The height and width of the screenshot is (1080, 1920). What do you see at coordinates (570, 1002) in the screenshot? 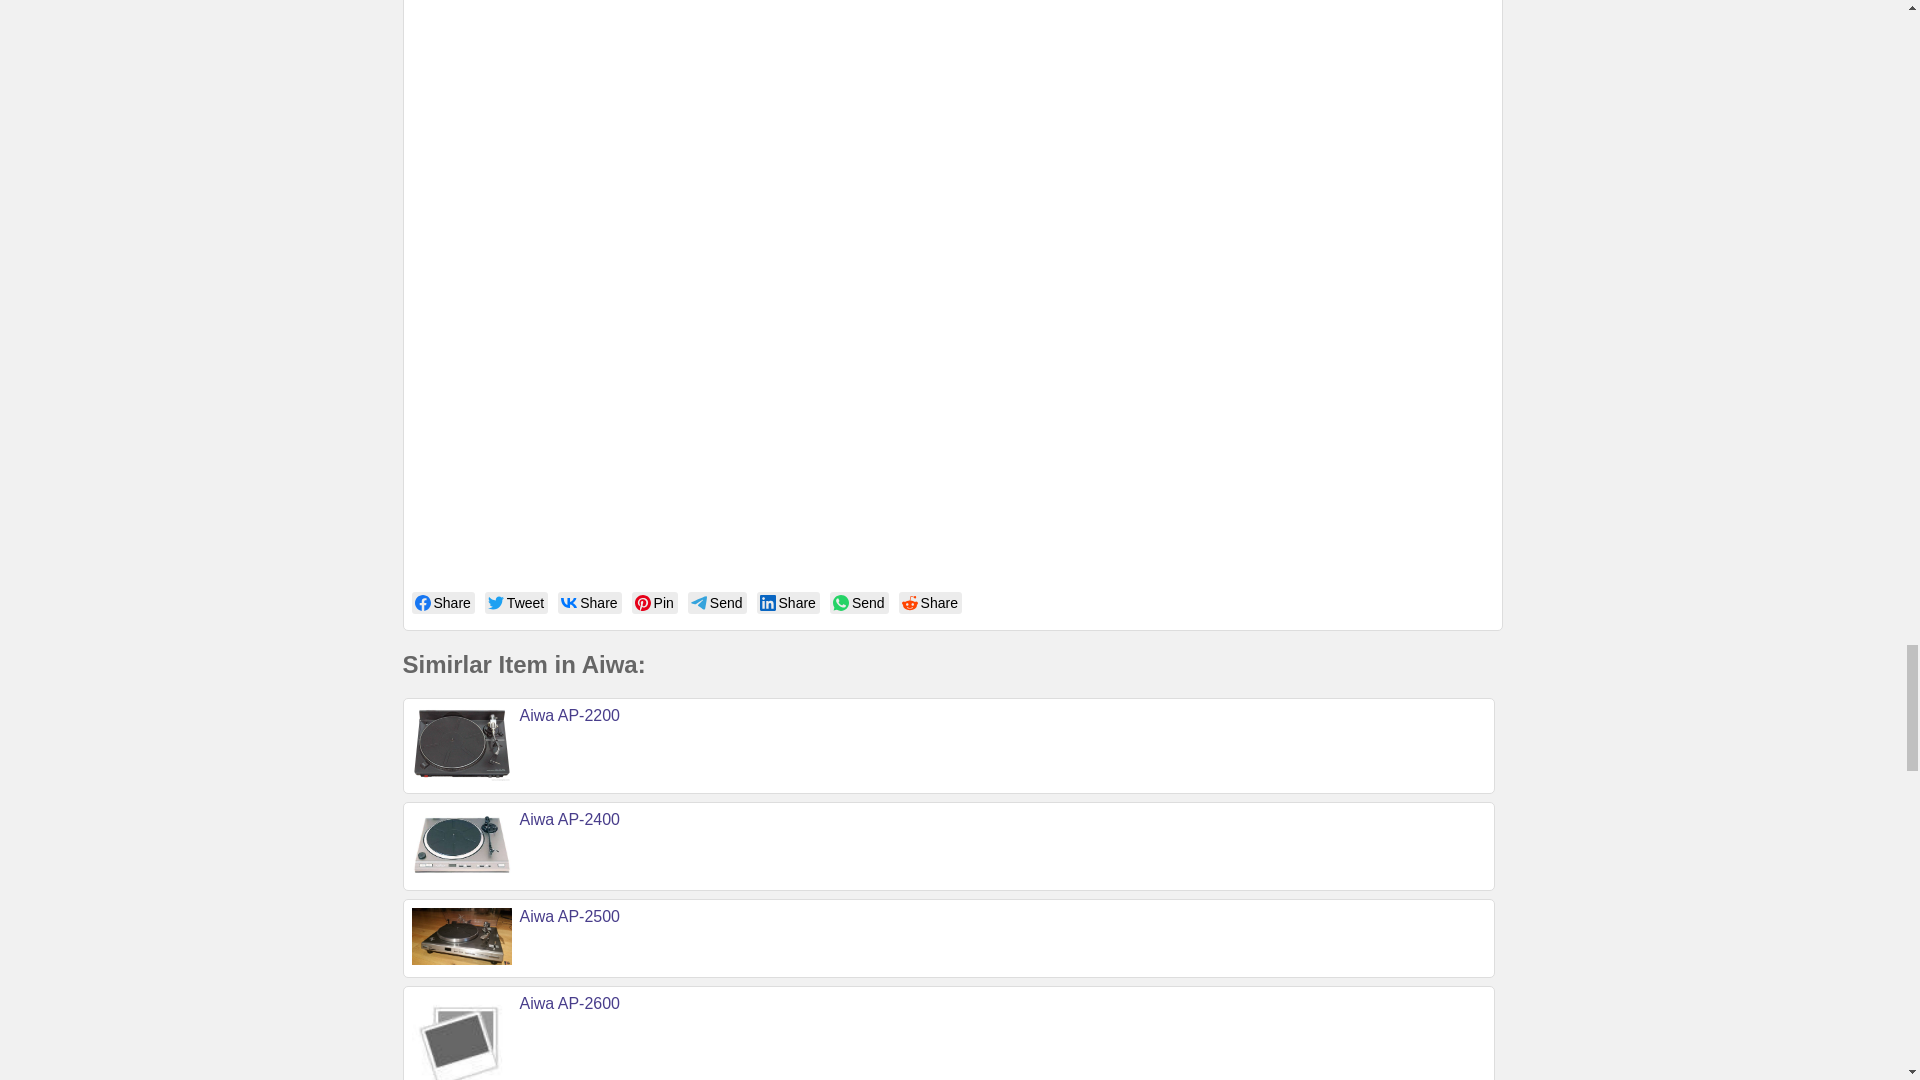
I see `Aiwa AP-2600` at bounding box center [570, 1002].